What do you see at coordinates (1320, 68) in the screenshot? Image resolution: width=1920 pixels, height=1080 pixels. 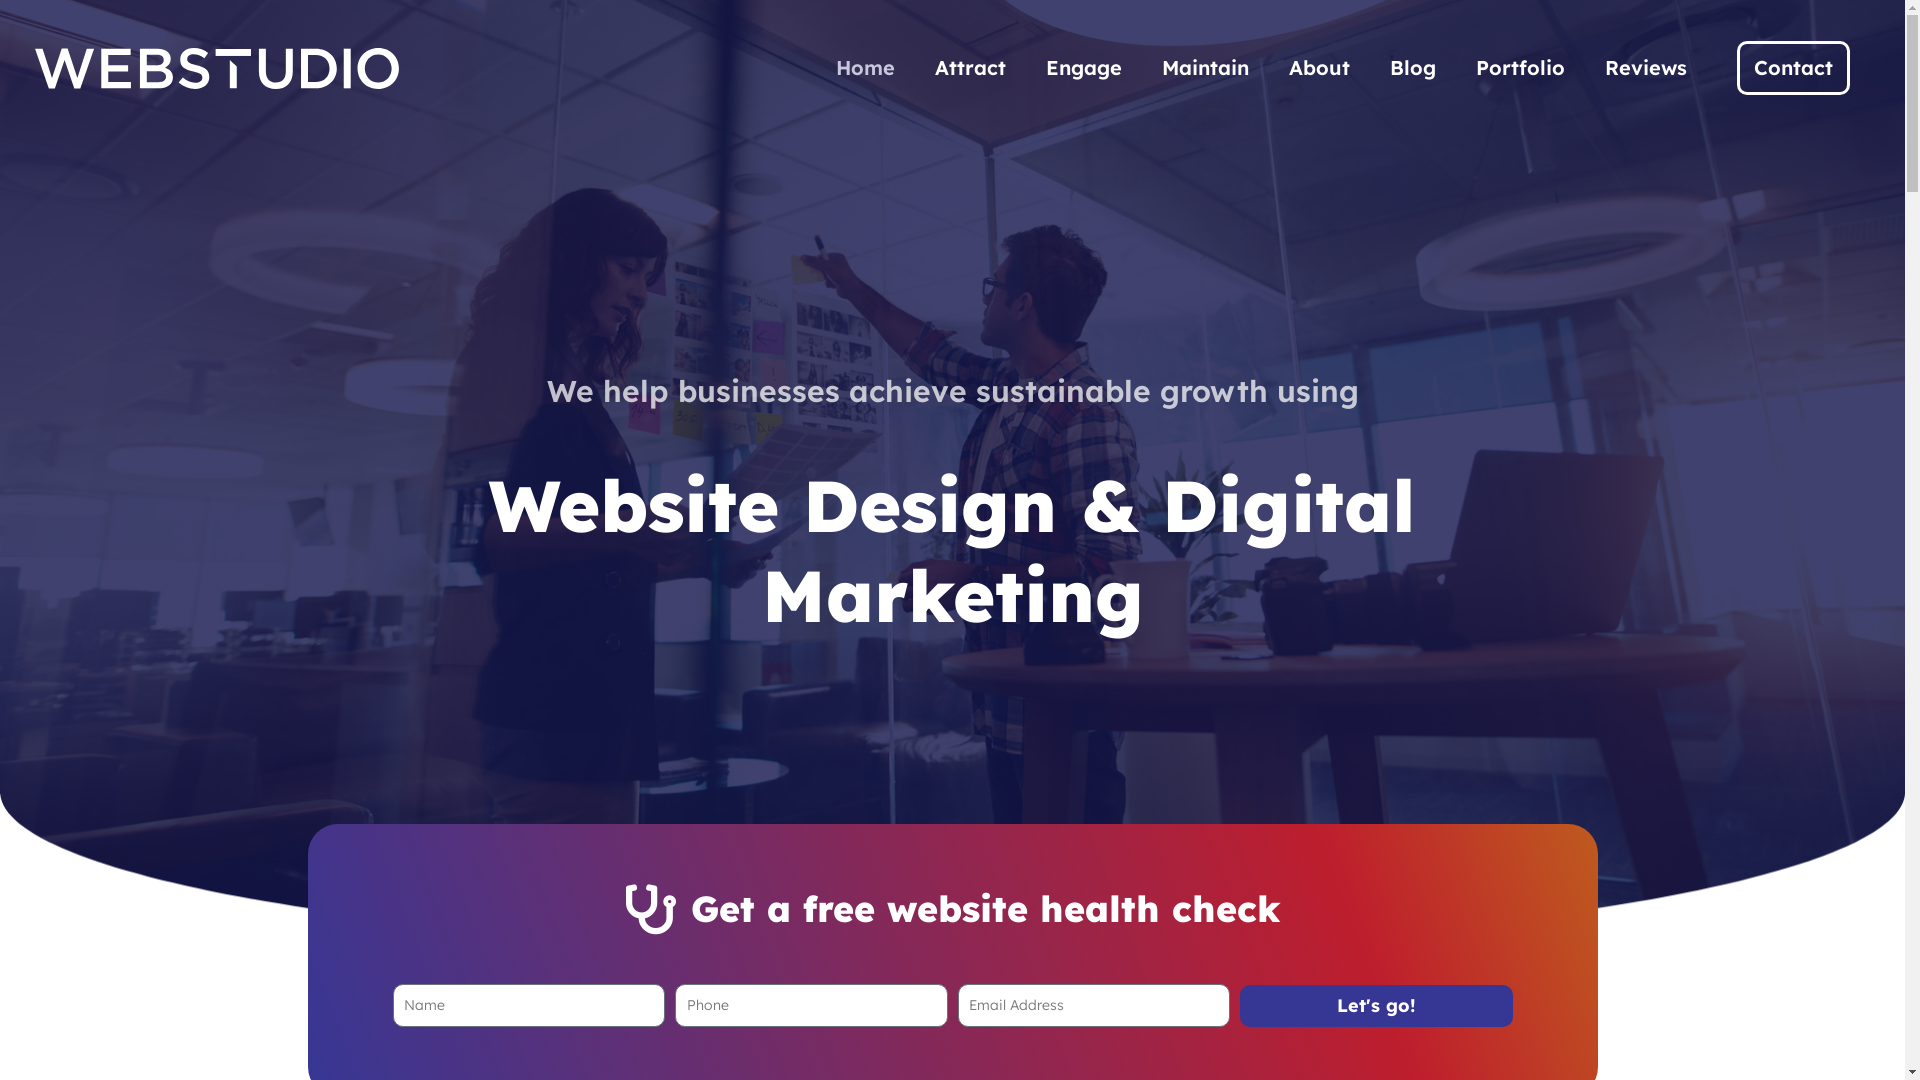 I see `About` at bounding box center [1320, 68].